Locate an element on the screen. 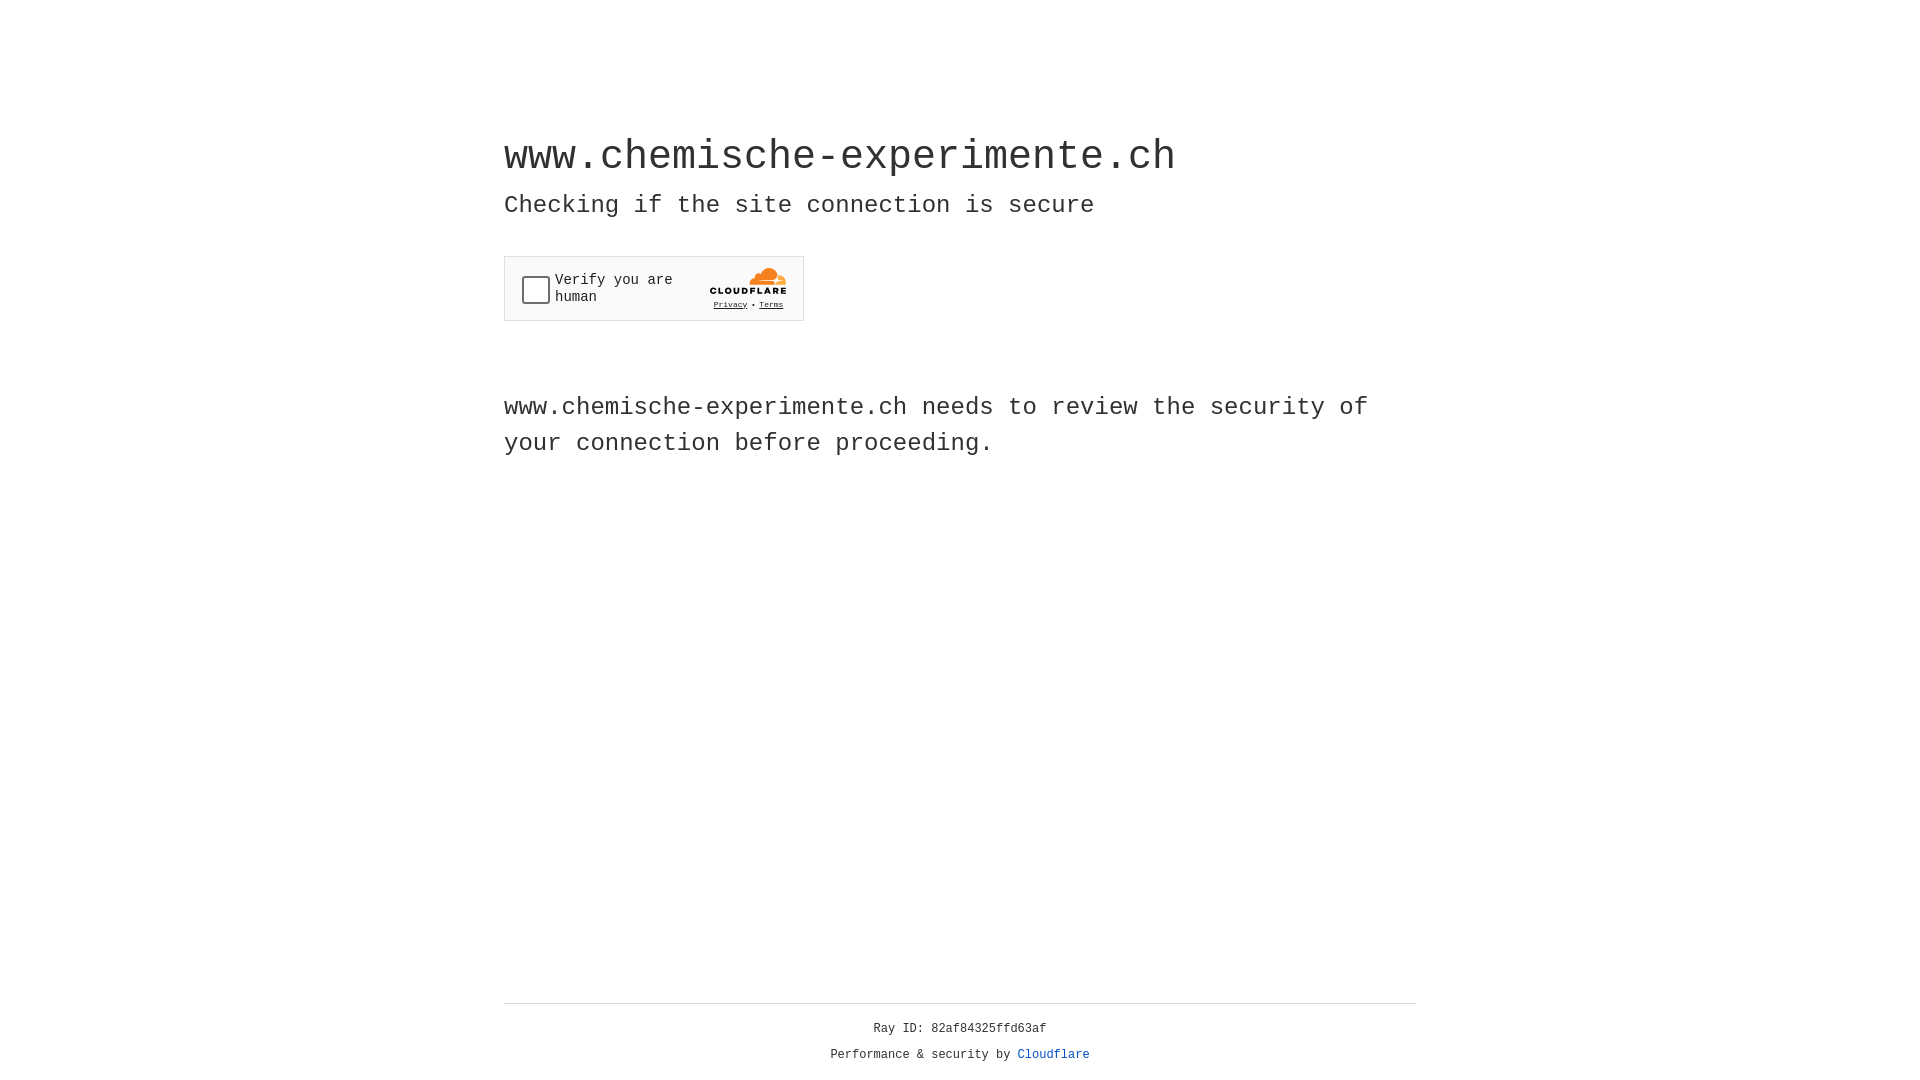 Image resolution: width=1920 pixels, height=1080 pixels. Cloudflare is located at coordinates (1054, 1055).